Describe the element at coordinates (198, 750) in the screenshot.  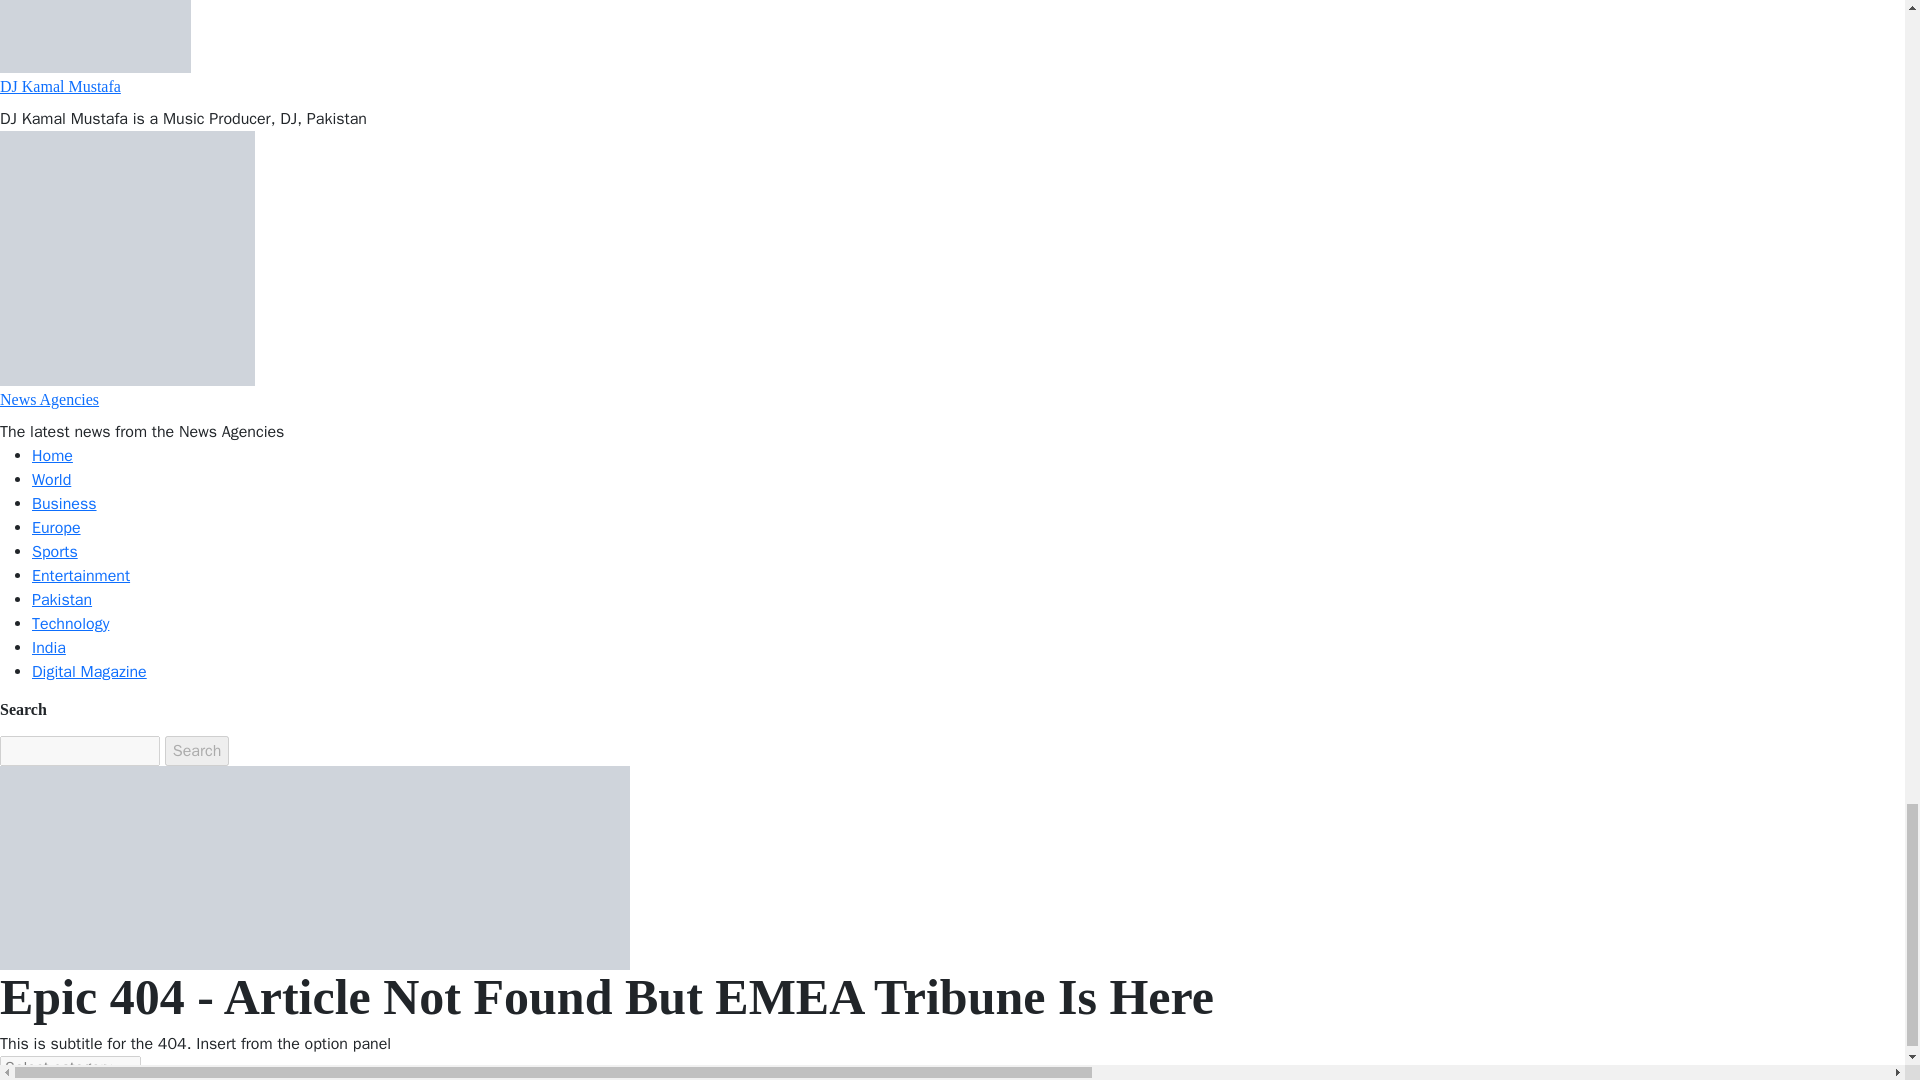
I see `Search` at that location.